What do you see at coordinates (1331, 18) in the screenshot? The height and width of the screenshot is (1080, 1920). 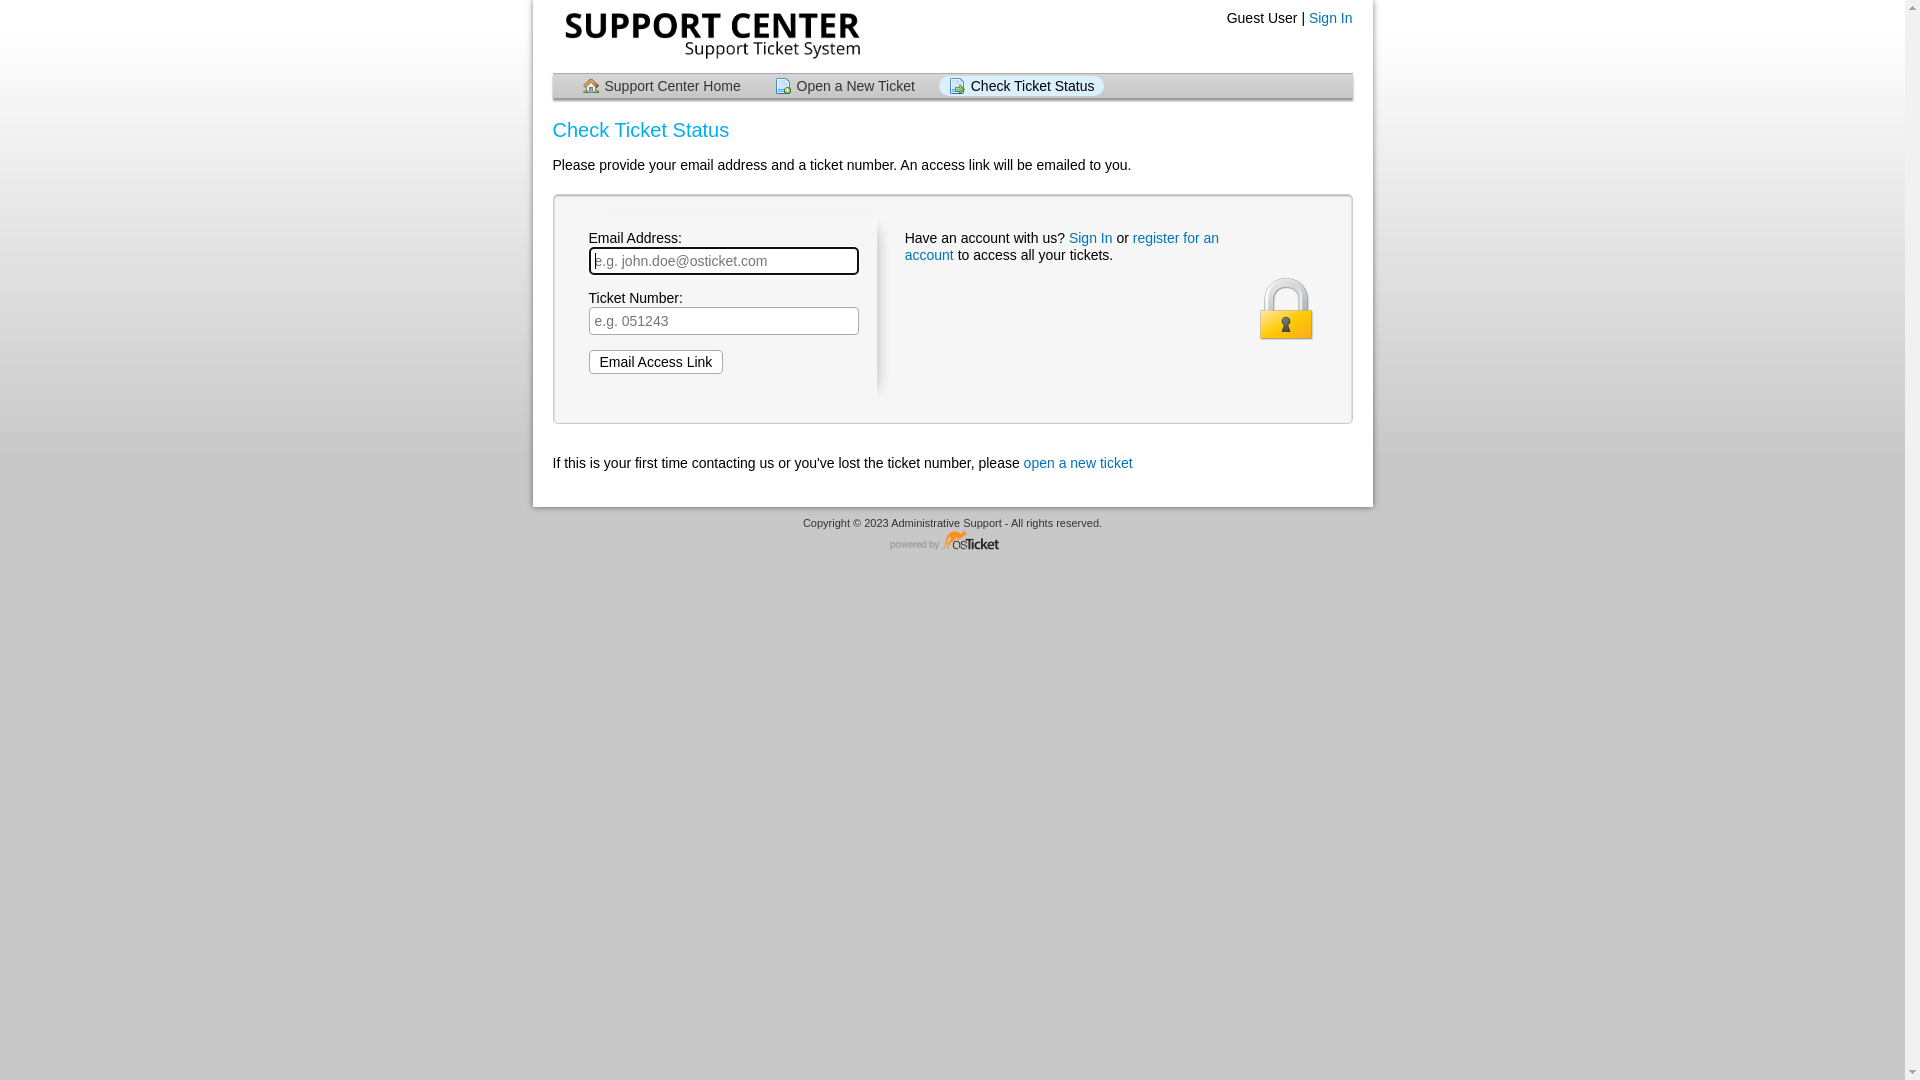 I see `Sign In` at bounding box center [1331, 18].